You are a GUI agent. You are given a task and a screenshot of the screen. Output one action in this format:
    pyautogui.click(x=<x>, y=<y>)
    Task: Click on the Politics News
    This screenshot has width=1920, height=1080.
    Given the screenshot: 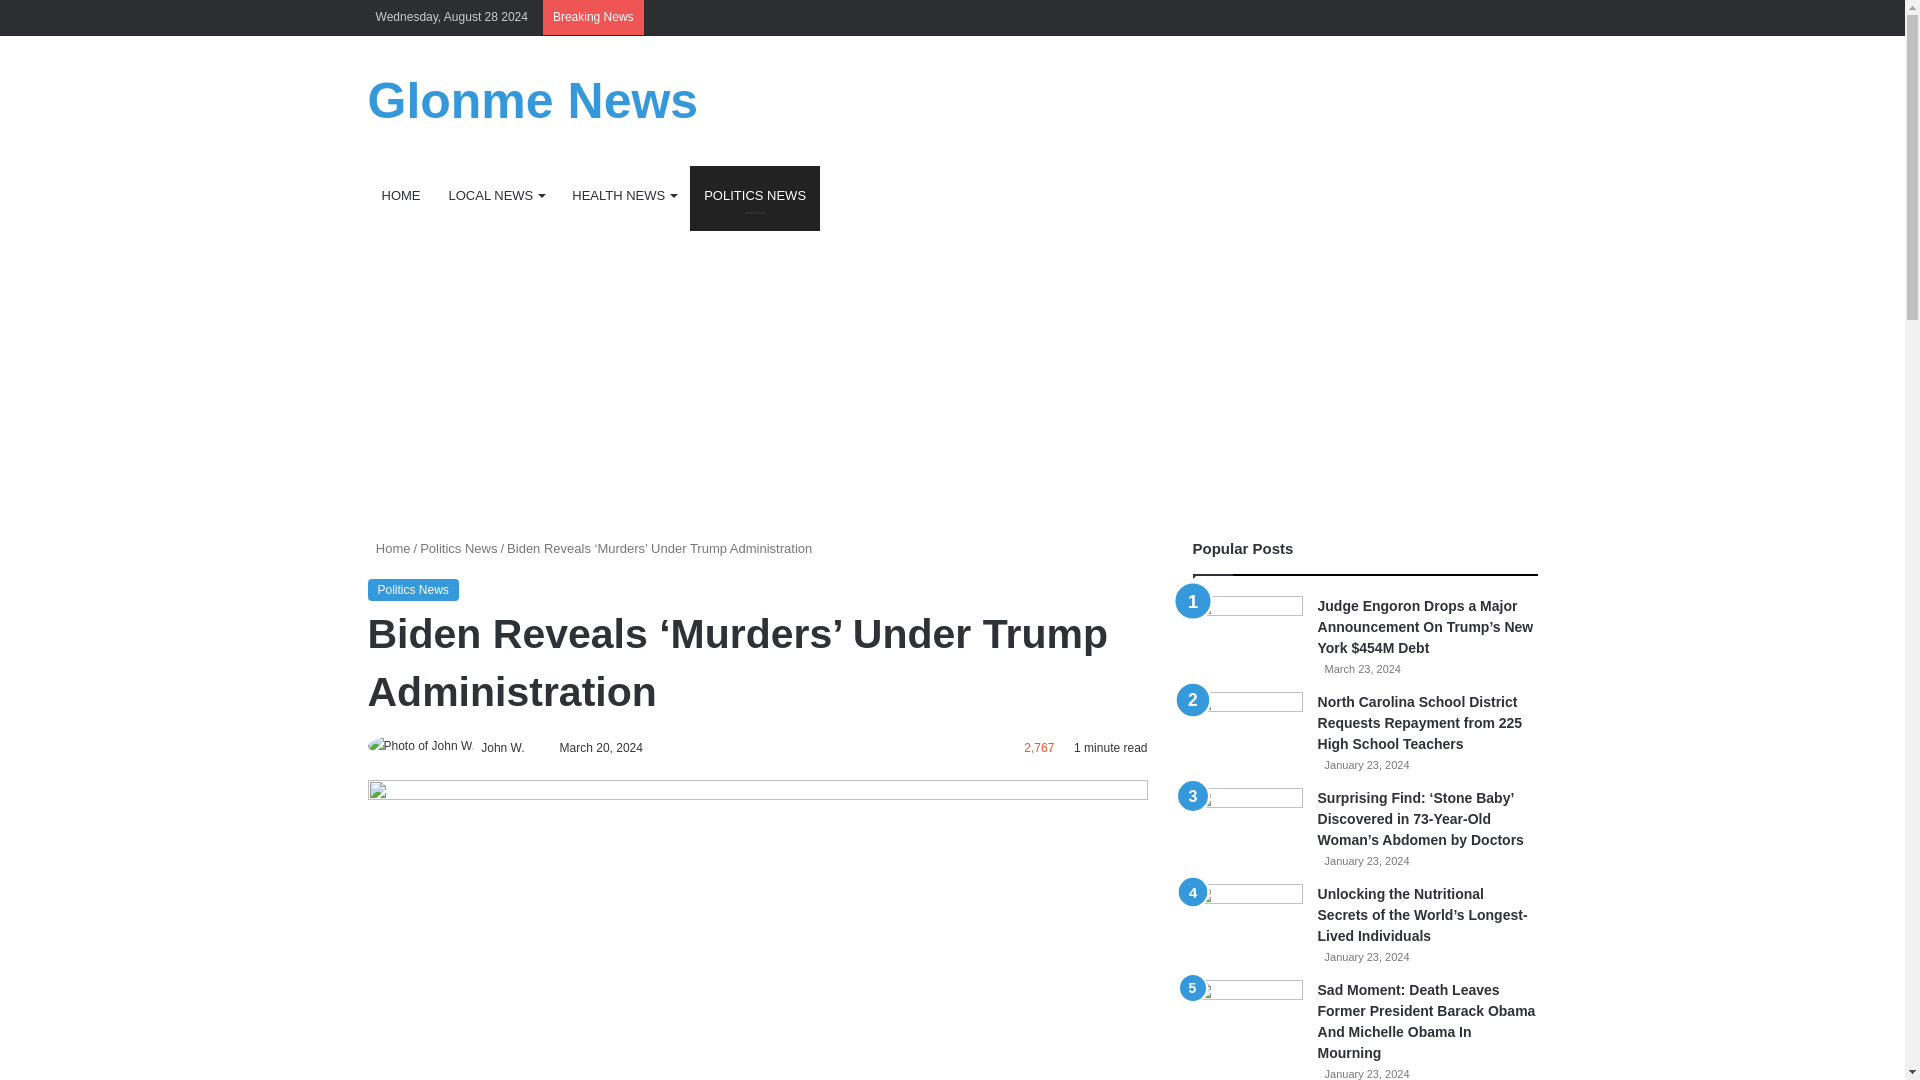 What is the action you would take?
    pyautogui.click(x=458, y=548)
    